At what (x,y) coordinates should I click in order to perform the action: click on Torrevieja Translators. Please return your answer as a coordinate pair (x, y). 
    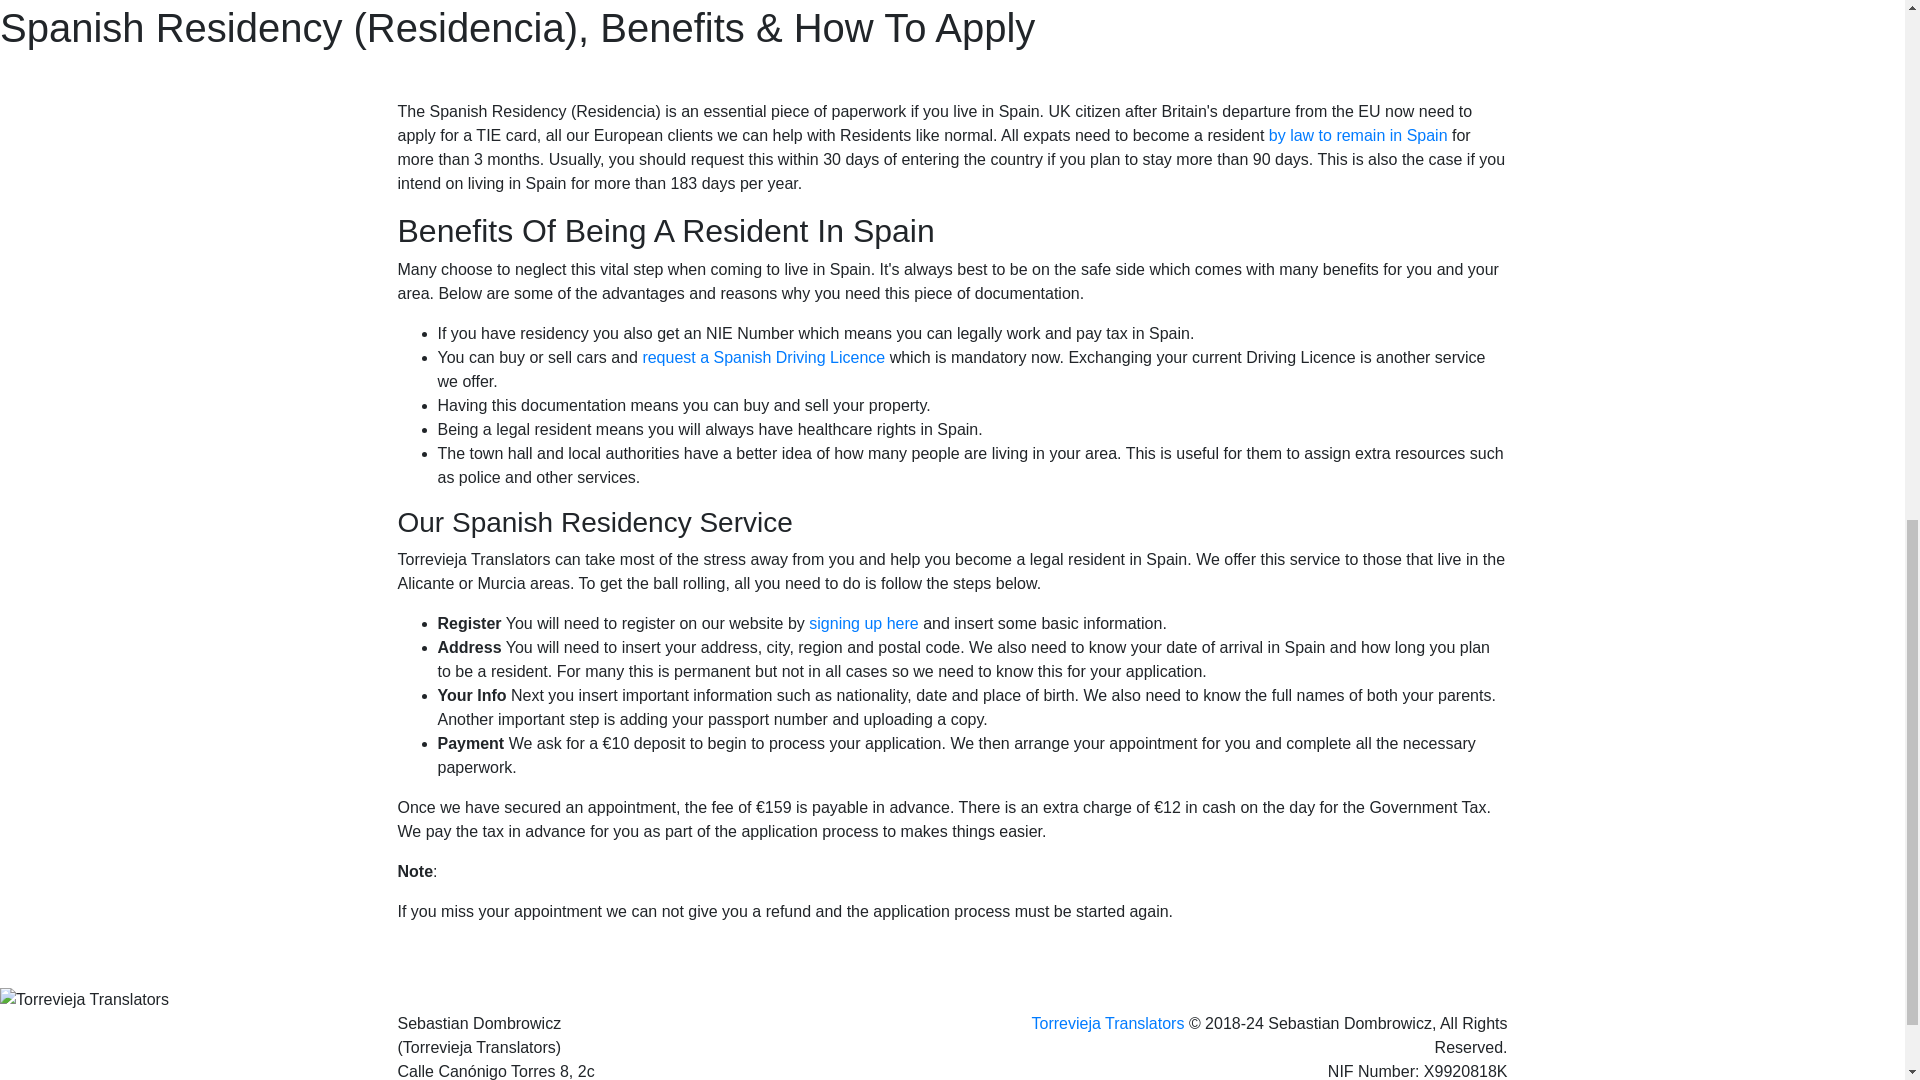
    Looking at the image, I should click on (1108, 1024).